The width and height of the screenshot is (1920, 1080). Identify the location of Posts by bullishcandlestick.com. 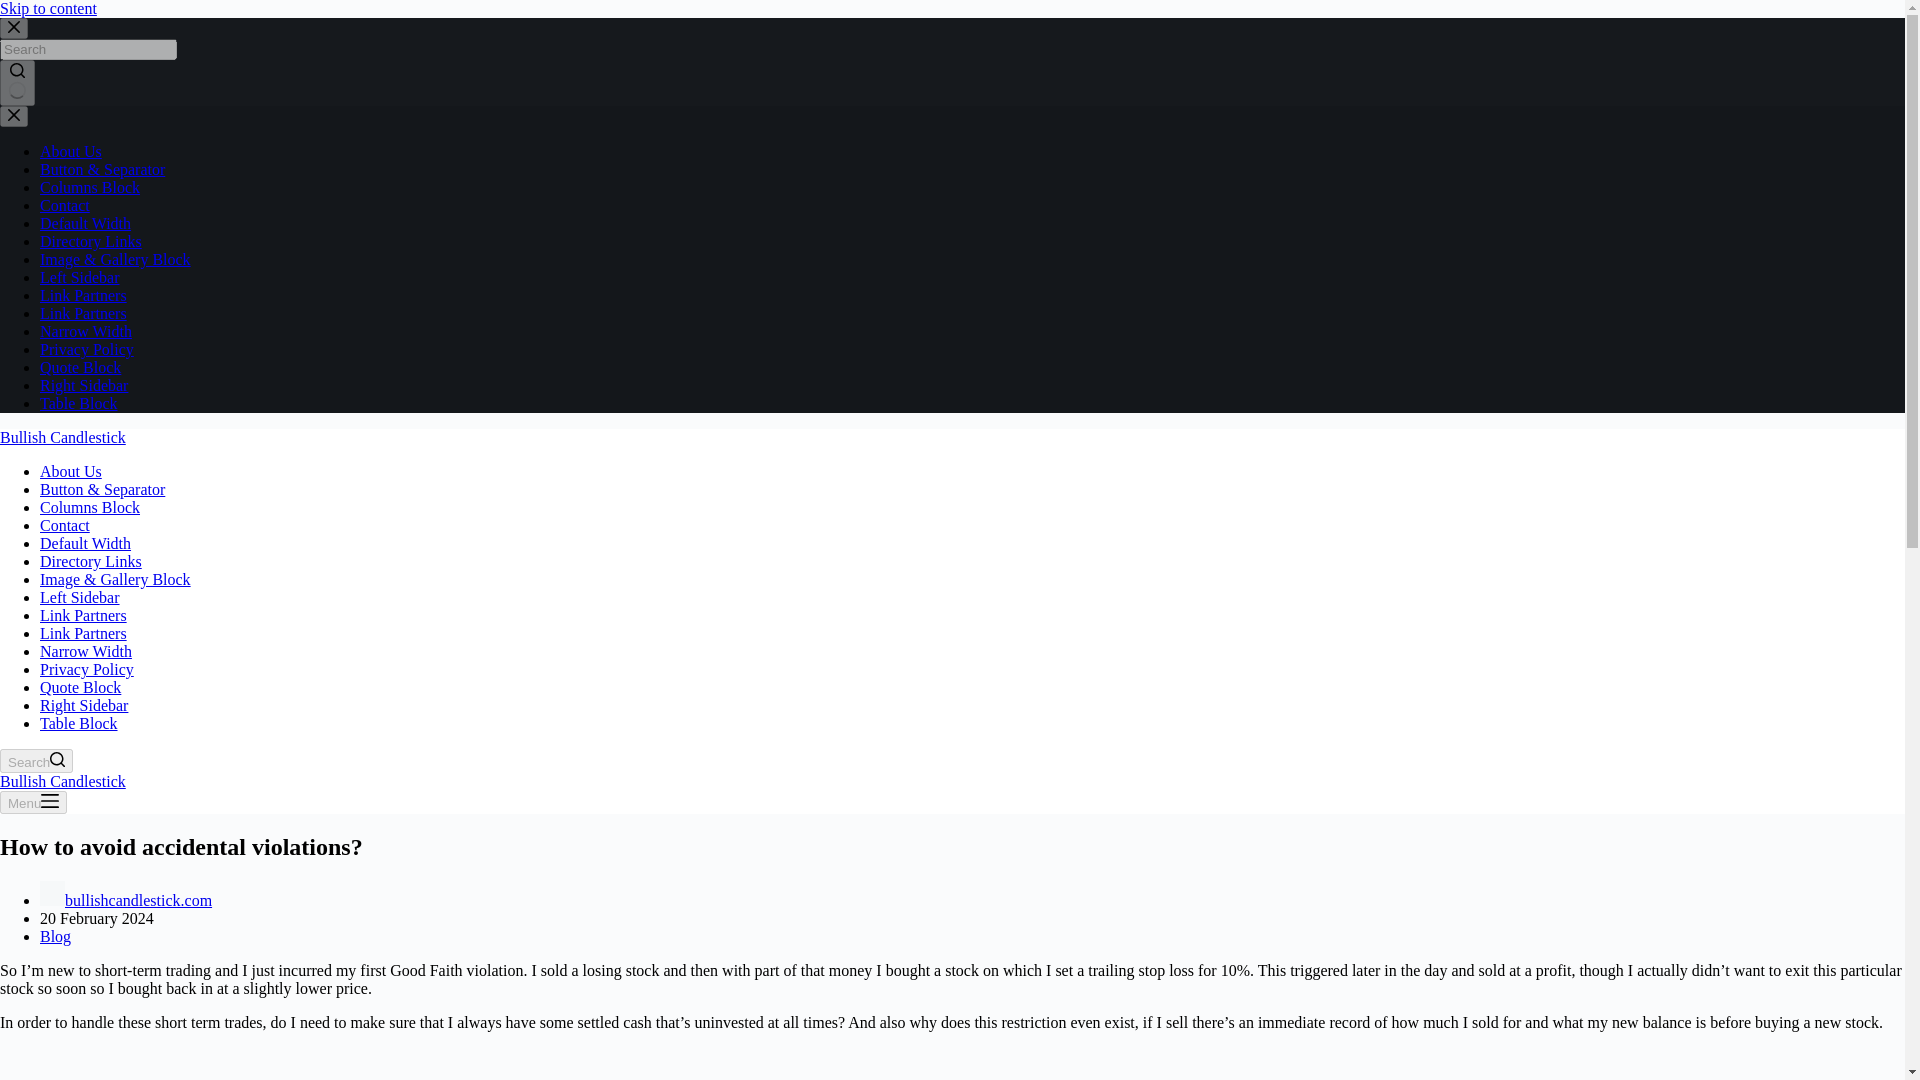
(138, 900).